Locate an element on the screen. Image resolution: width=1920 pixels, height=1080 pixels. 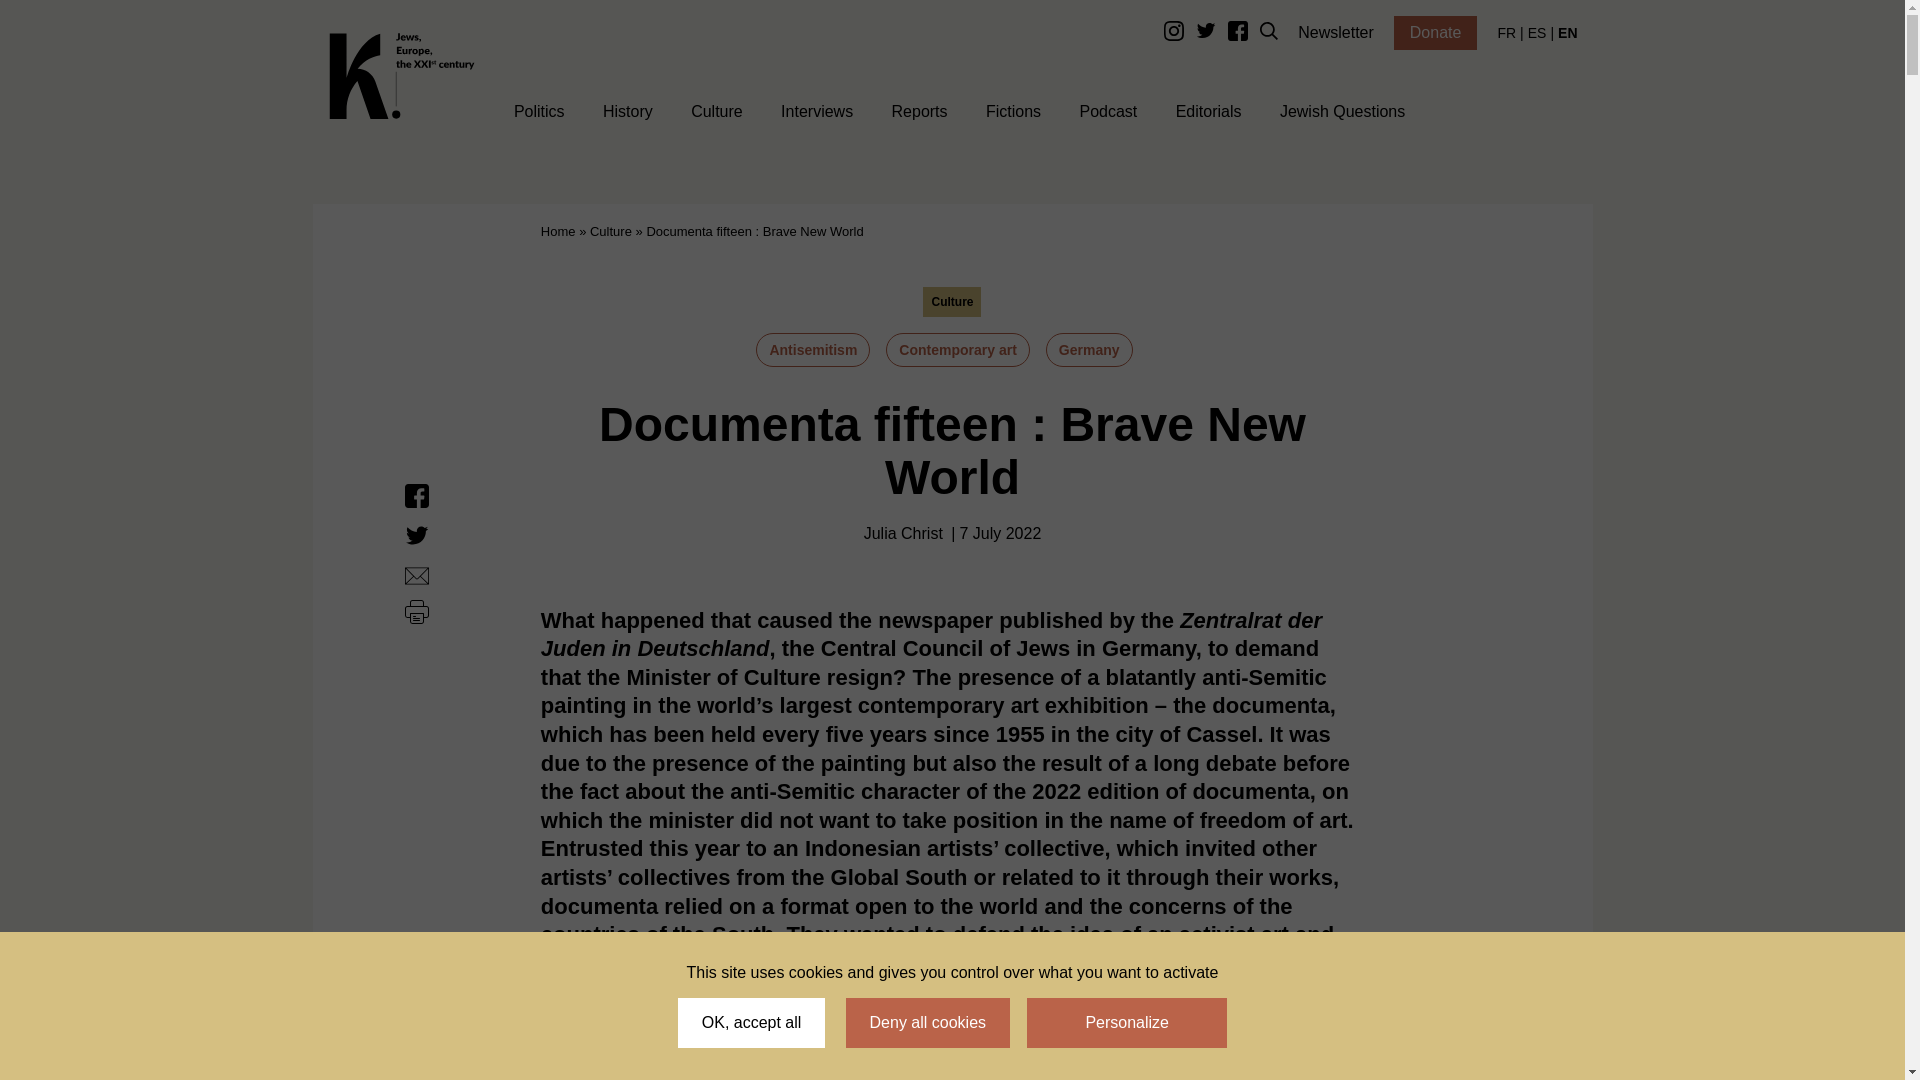
Contemporary art is located at coordinates (957, 350).